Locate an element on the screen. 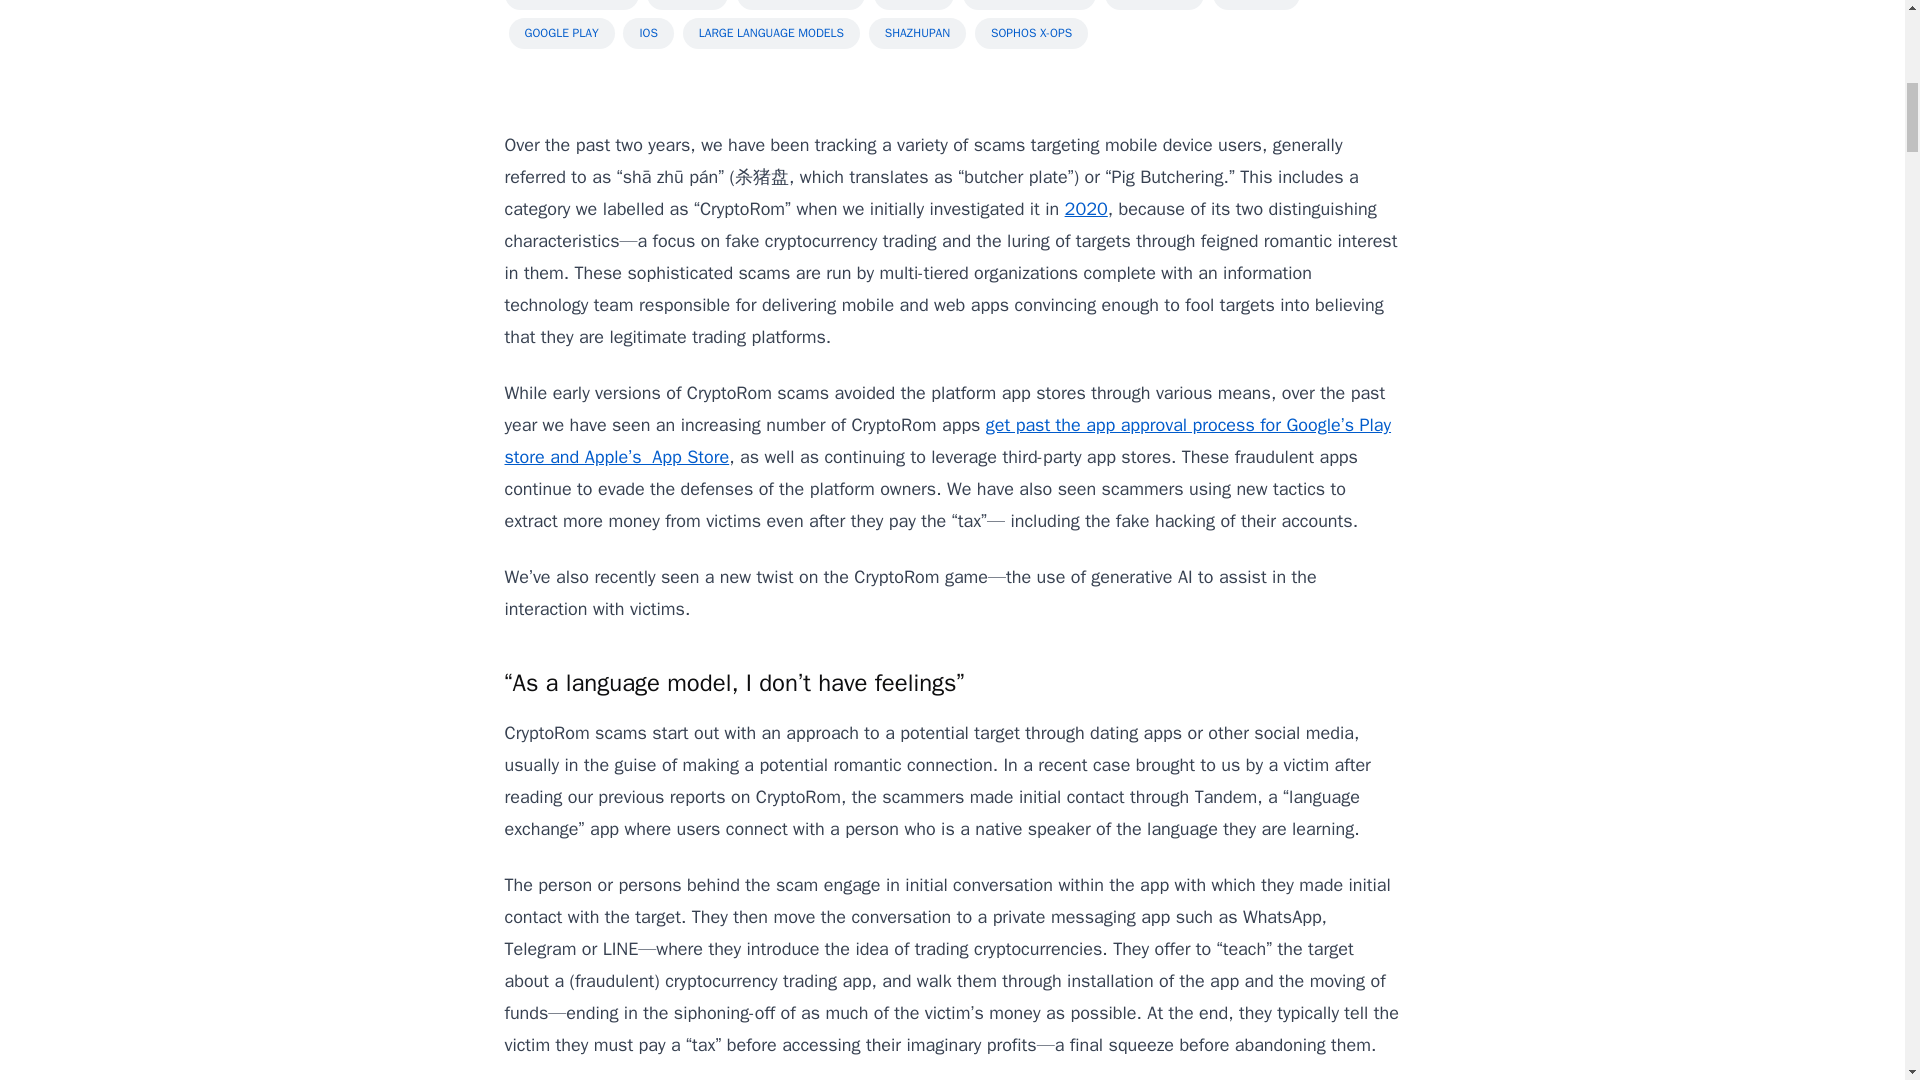 Image resolution: width=1920 pixels, height=1080 pixels. CRYPTOROM is located at coordinates (1154, 4).